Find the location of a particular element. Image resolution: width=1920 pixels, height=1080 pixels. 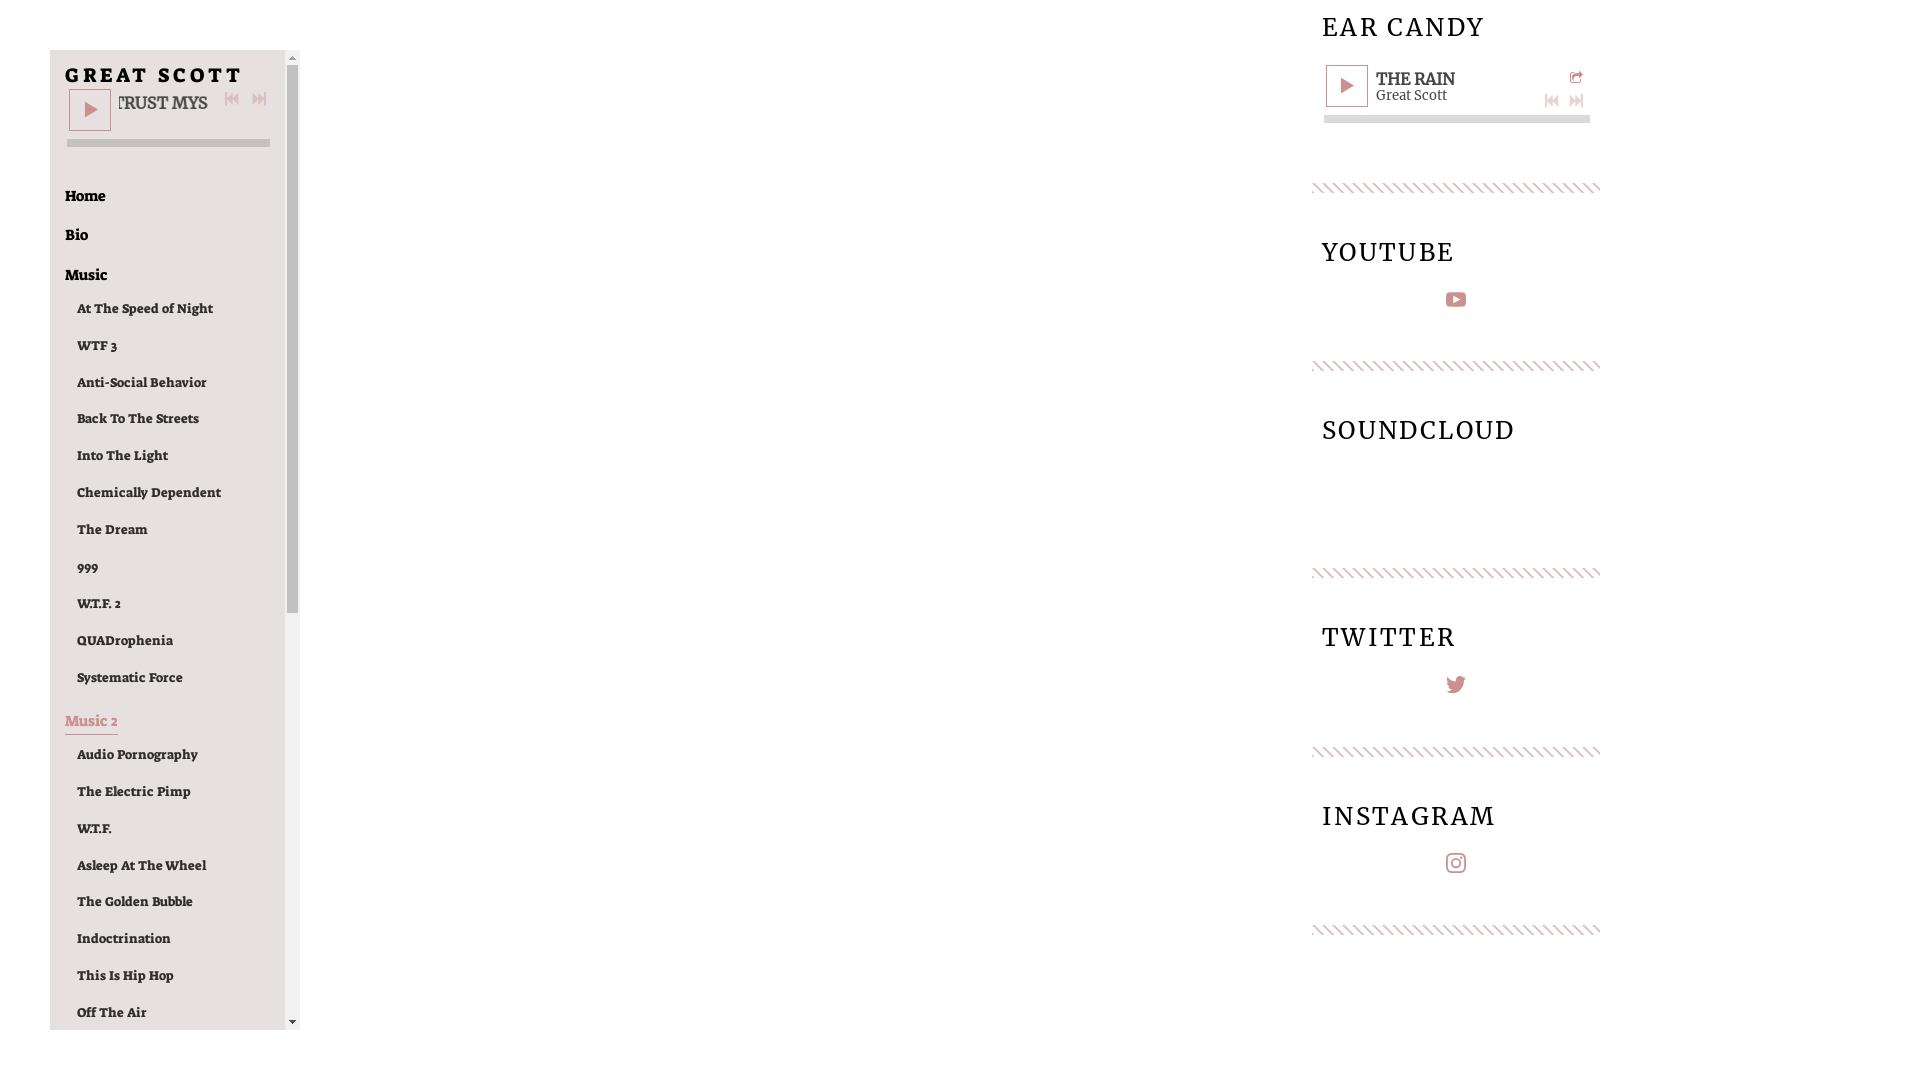

Chemically Dependent is located at coordinates (149, 494).